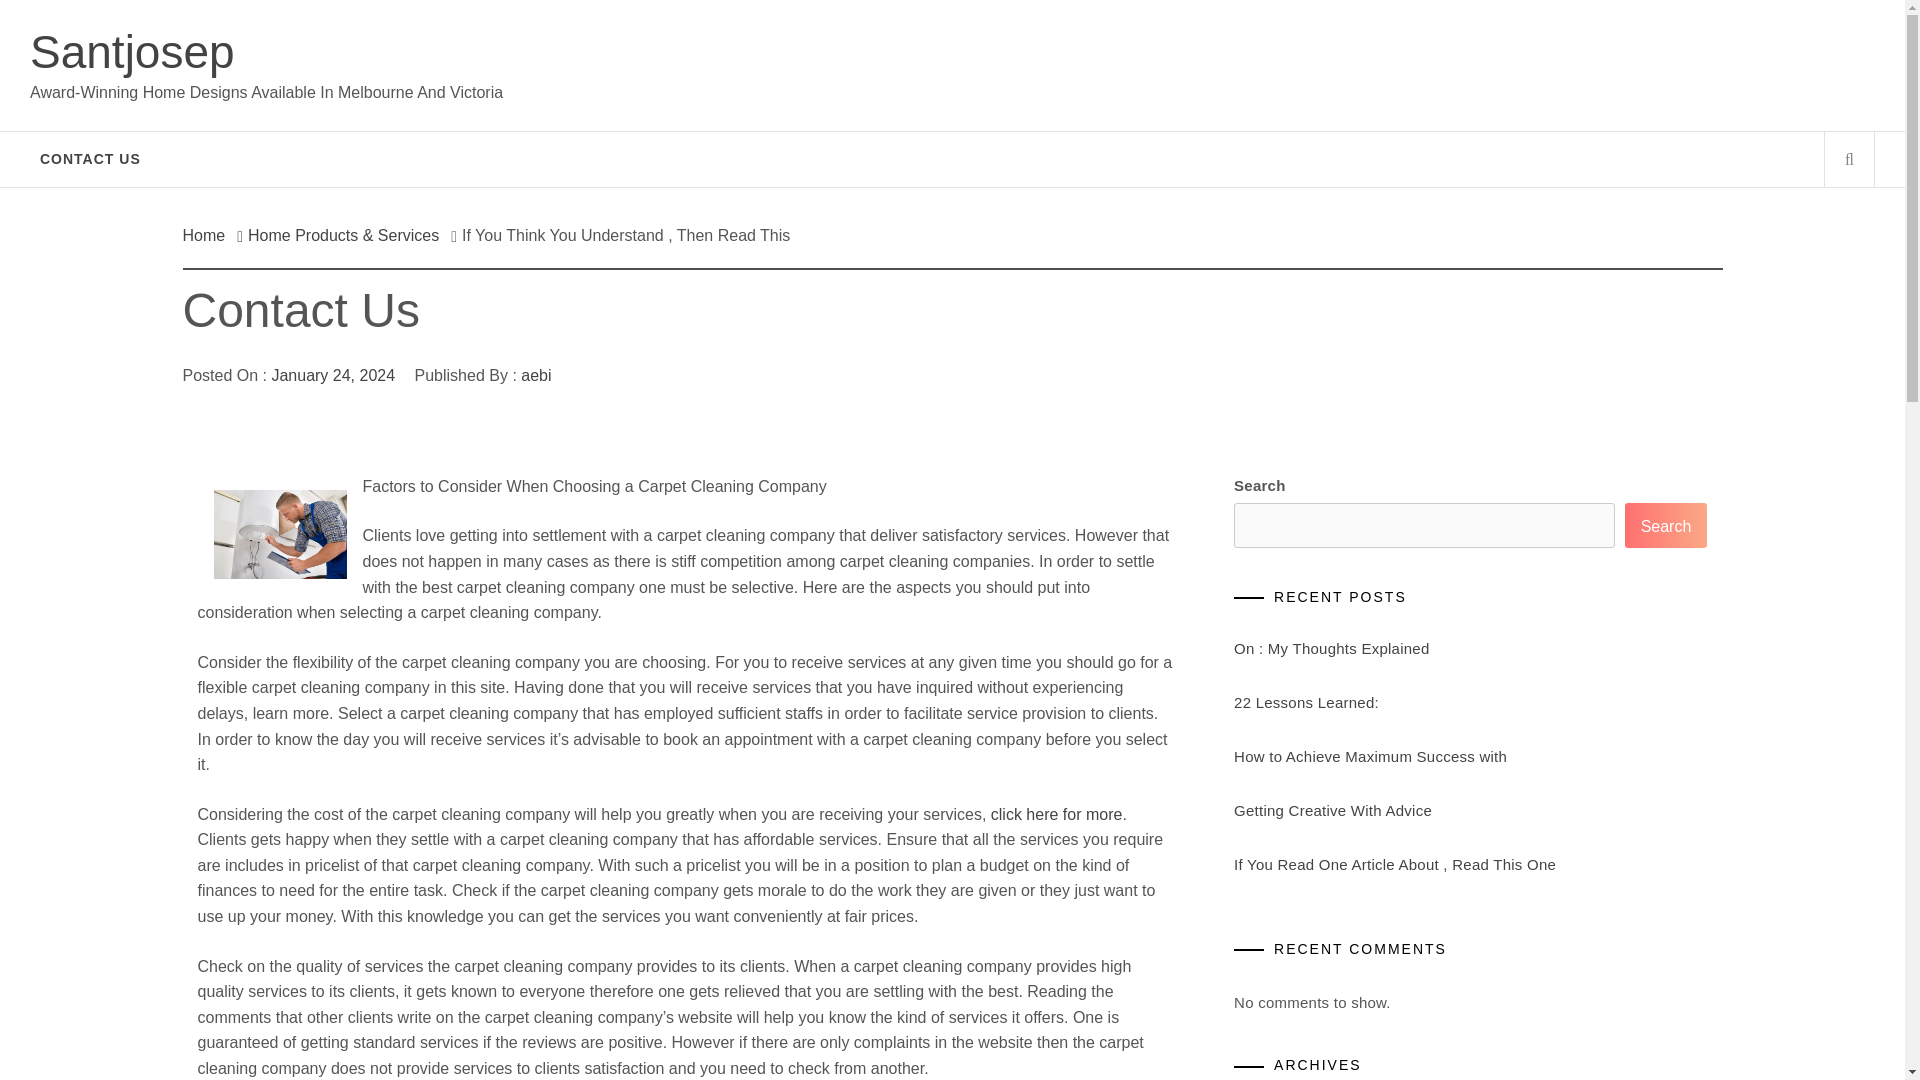 Image resolution: width=1920 pixels, height=1080 pixels. What do you see at coordinates (209, 235) in the screenshot?
I see `Home` at bounding box center [209, 235].